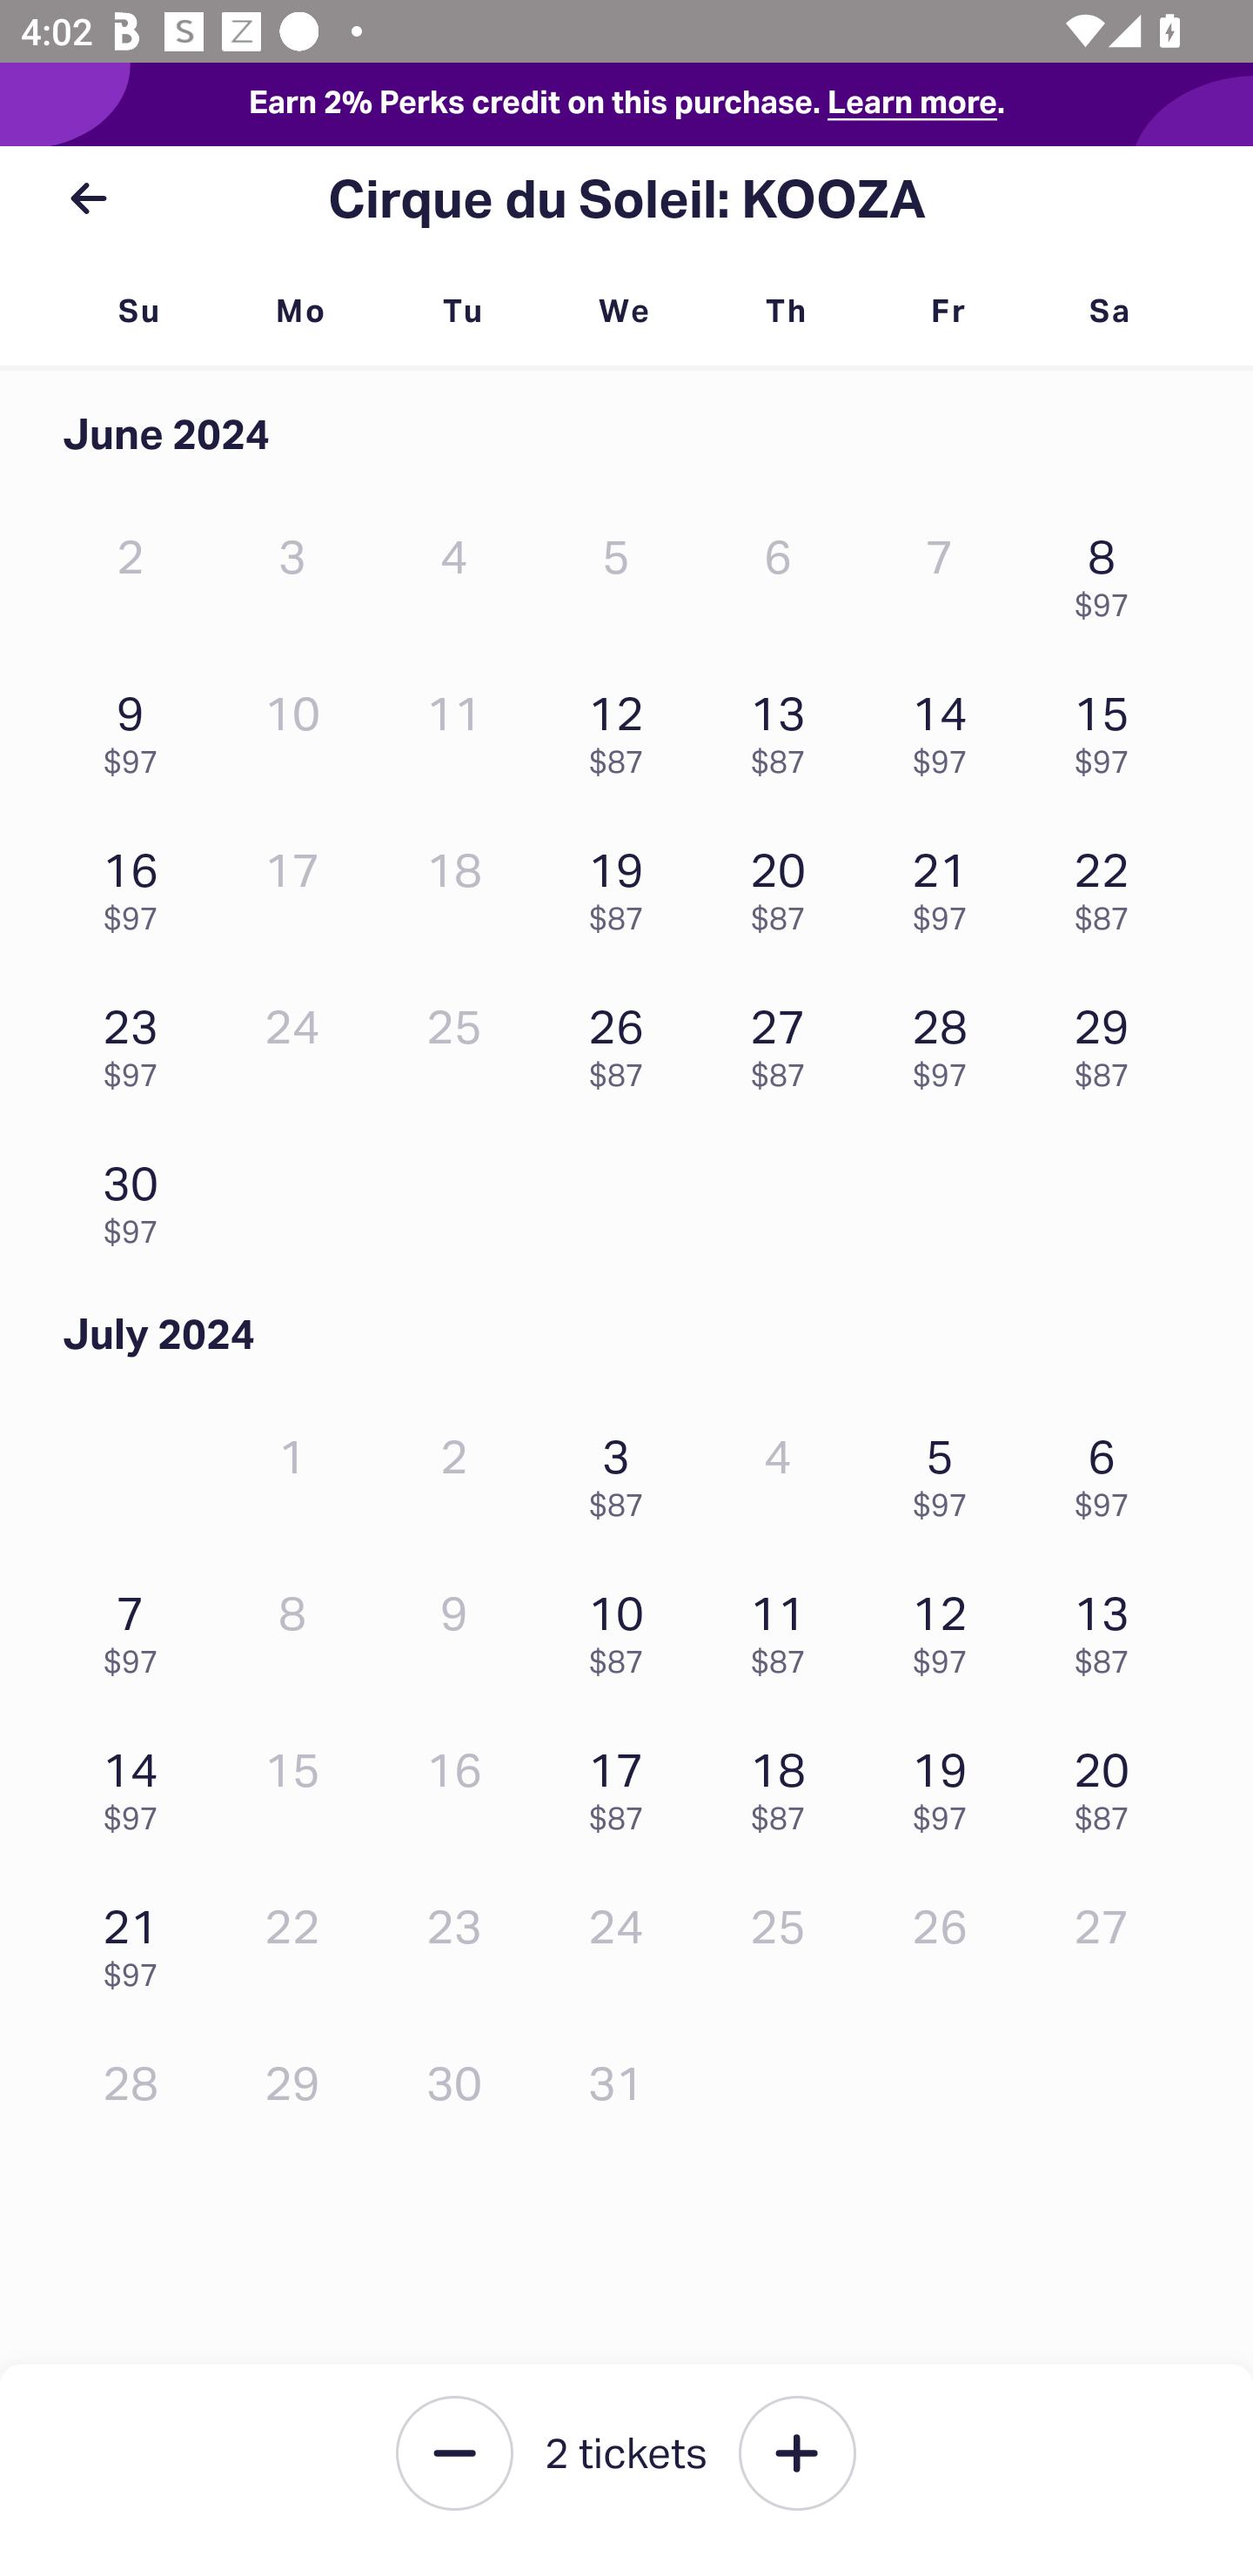  What do you see at coordinates (786, 1784) in the screenshot?
I see `18 $87` at bounding box center [786, 1784].